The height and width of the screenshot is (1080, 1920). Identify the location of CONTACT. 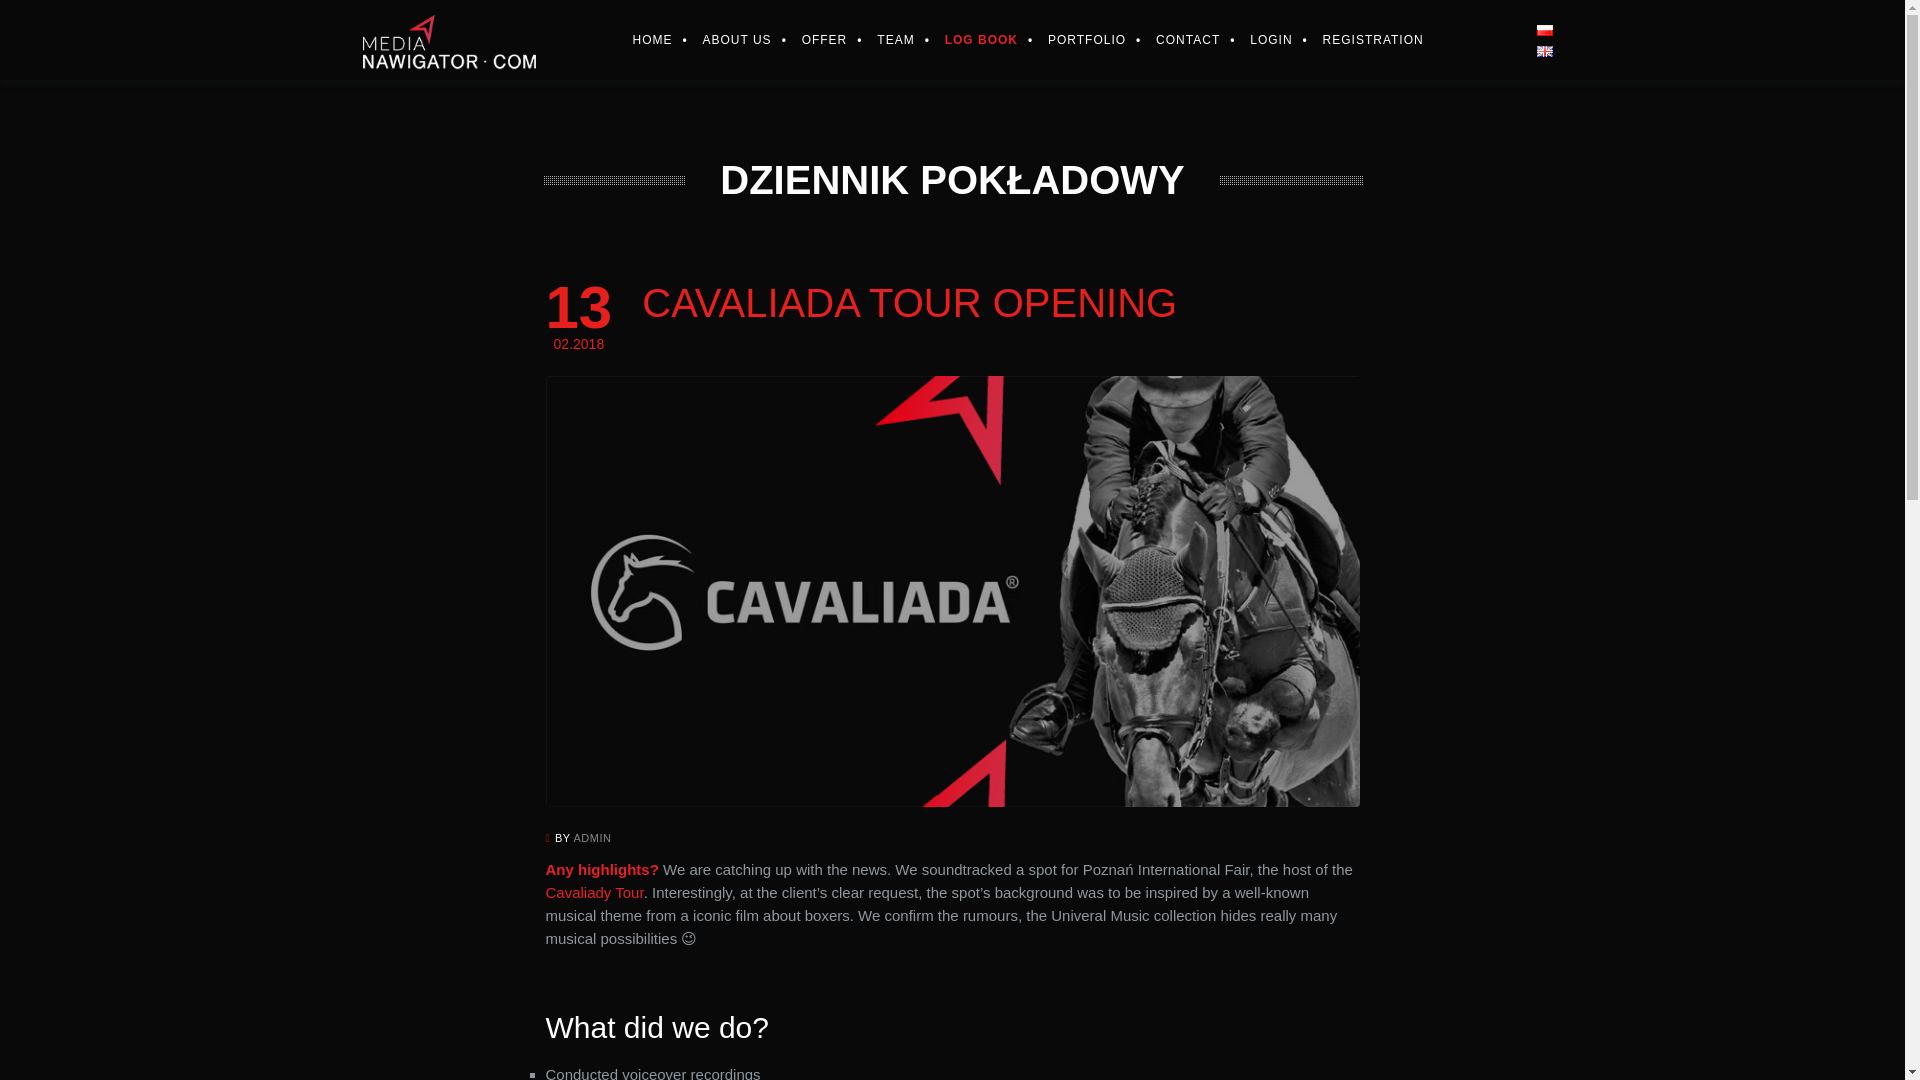
(1172, 40).